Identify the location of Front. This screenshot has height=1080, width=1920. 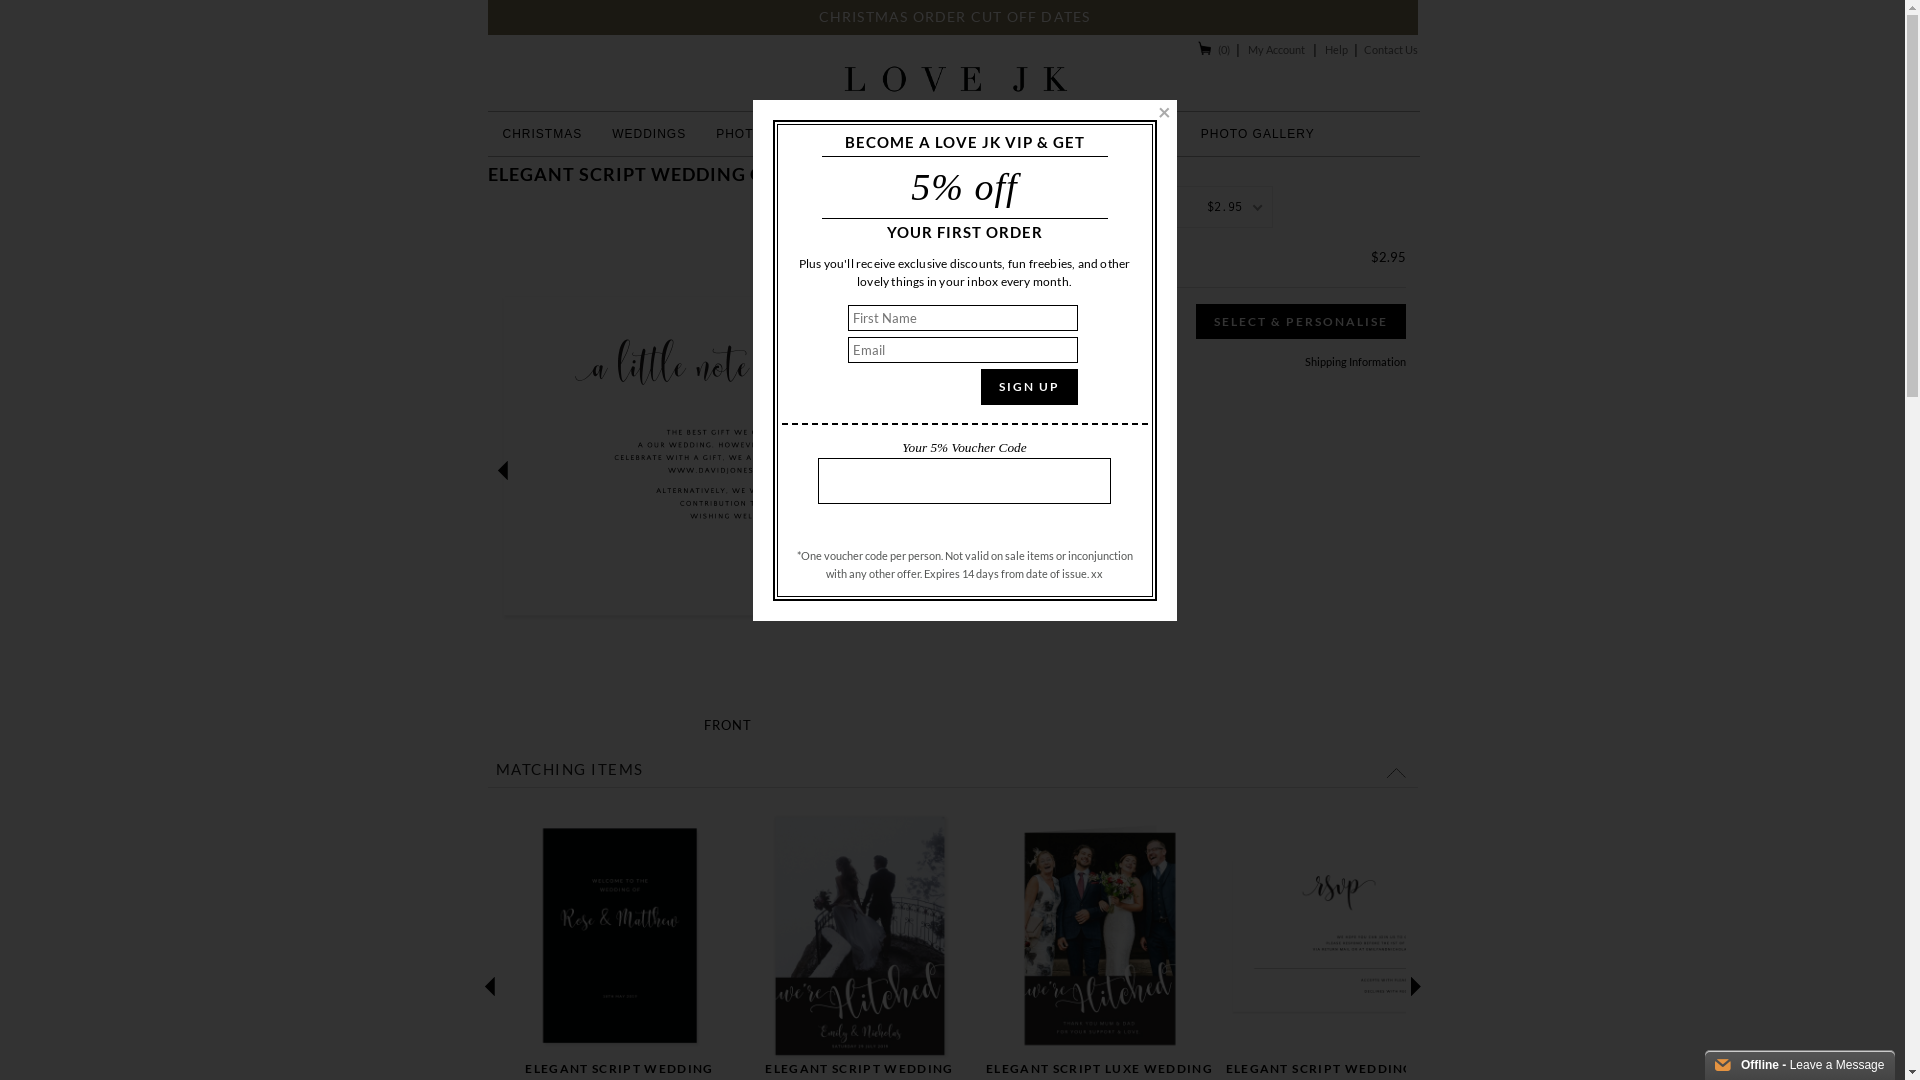
(1339, 936).